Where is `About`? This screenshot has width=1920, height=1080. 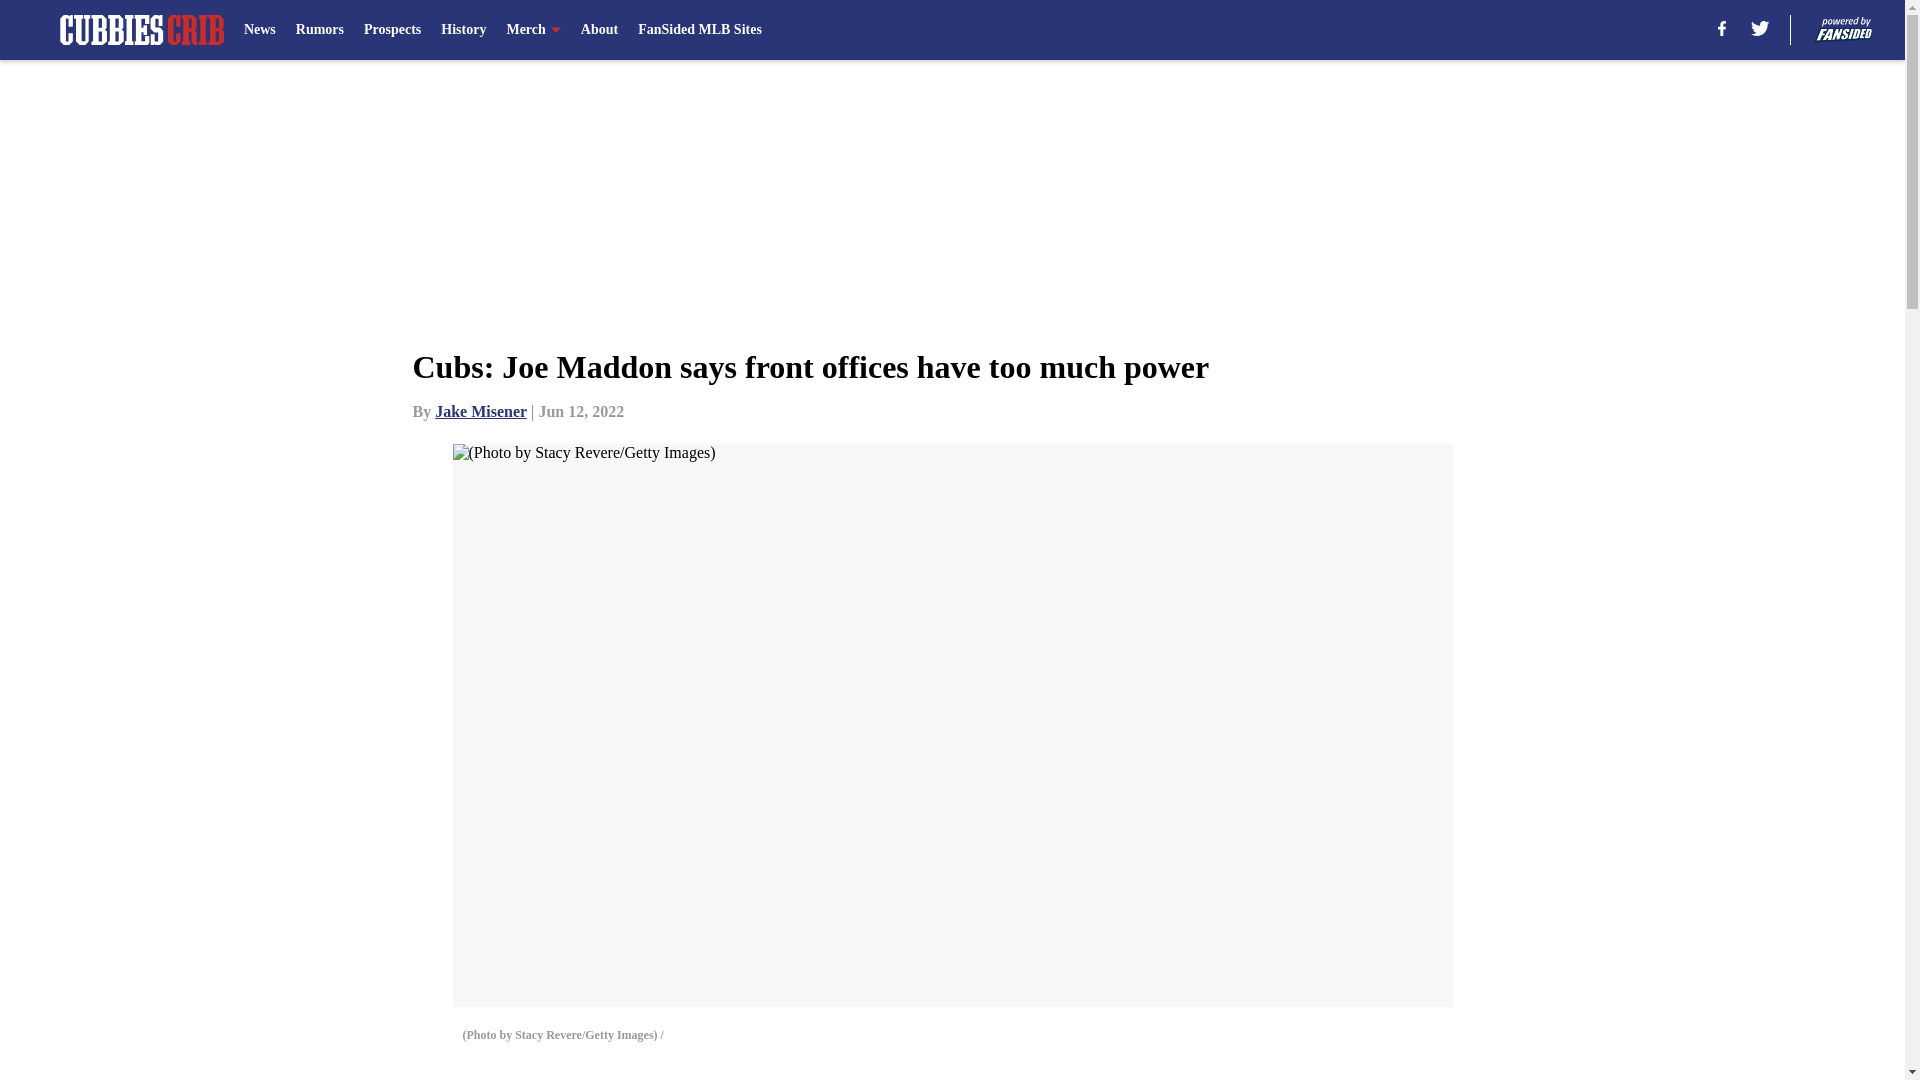
About is located at coordinates (600, 30).